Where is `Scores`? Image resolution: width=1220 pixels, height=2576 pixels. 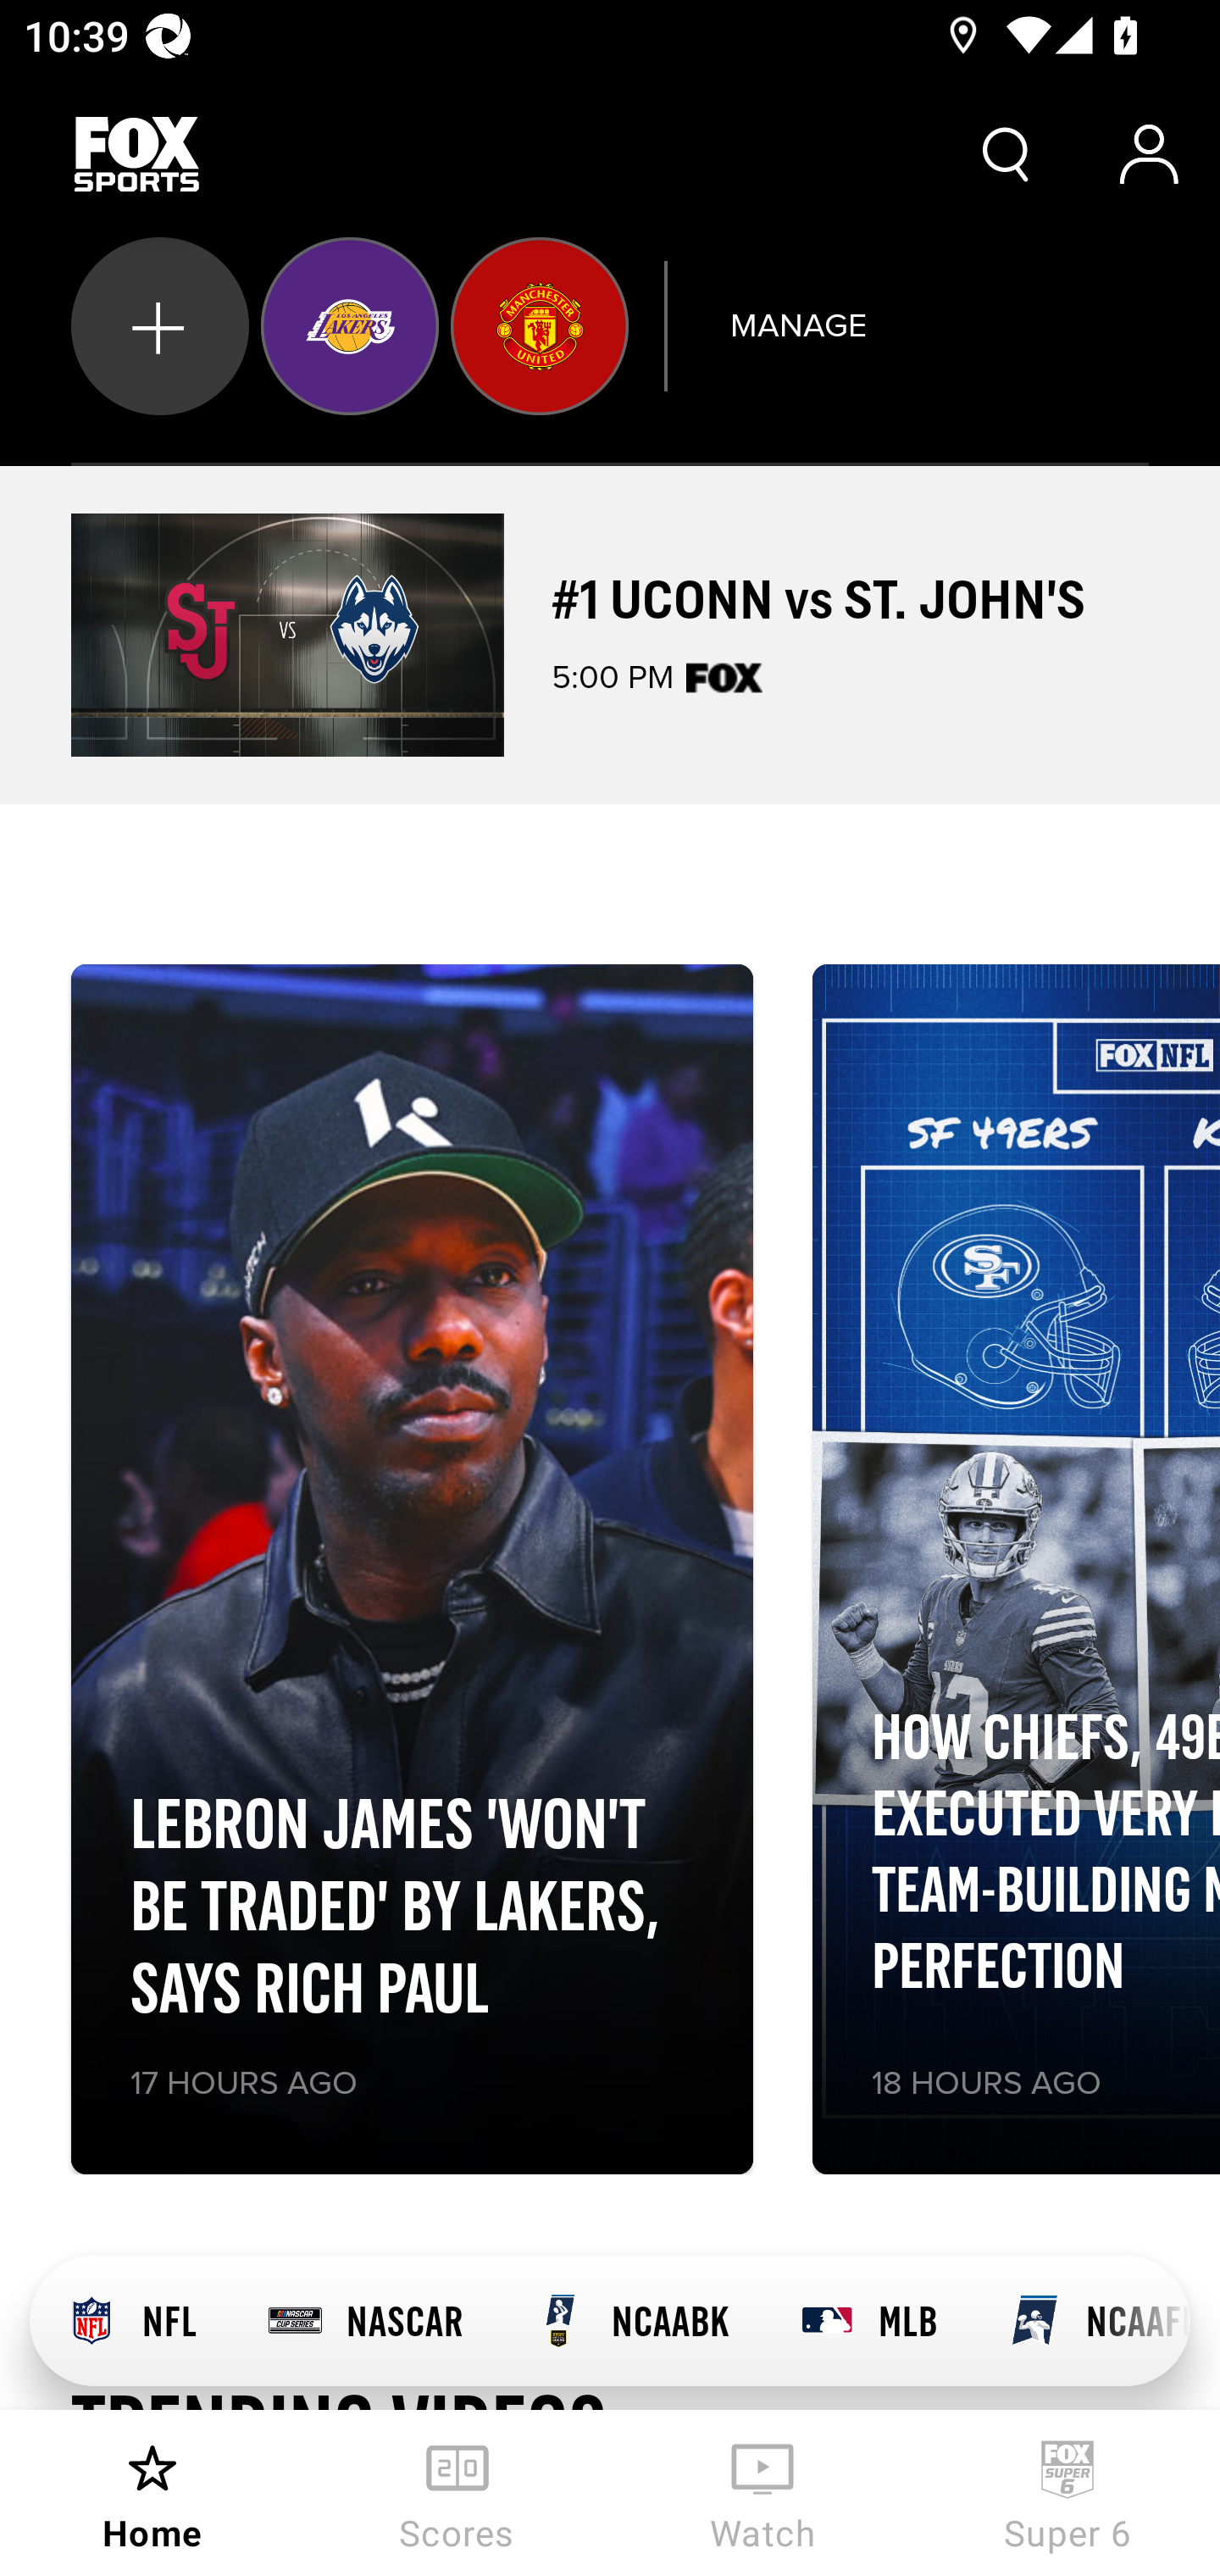
Scores is located at coordinates (457, 2493).